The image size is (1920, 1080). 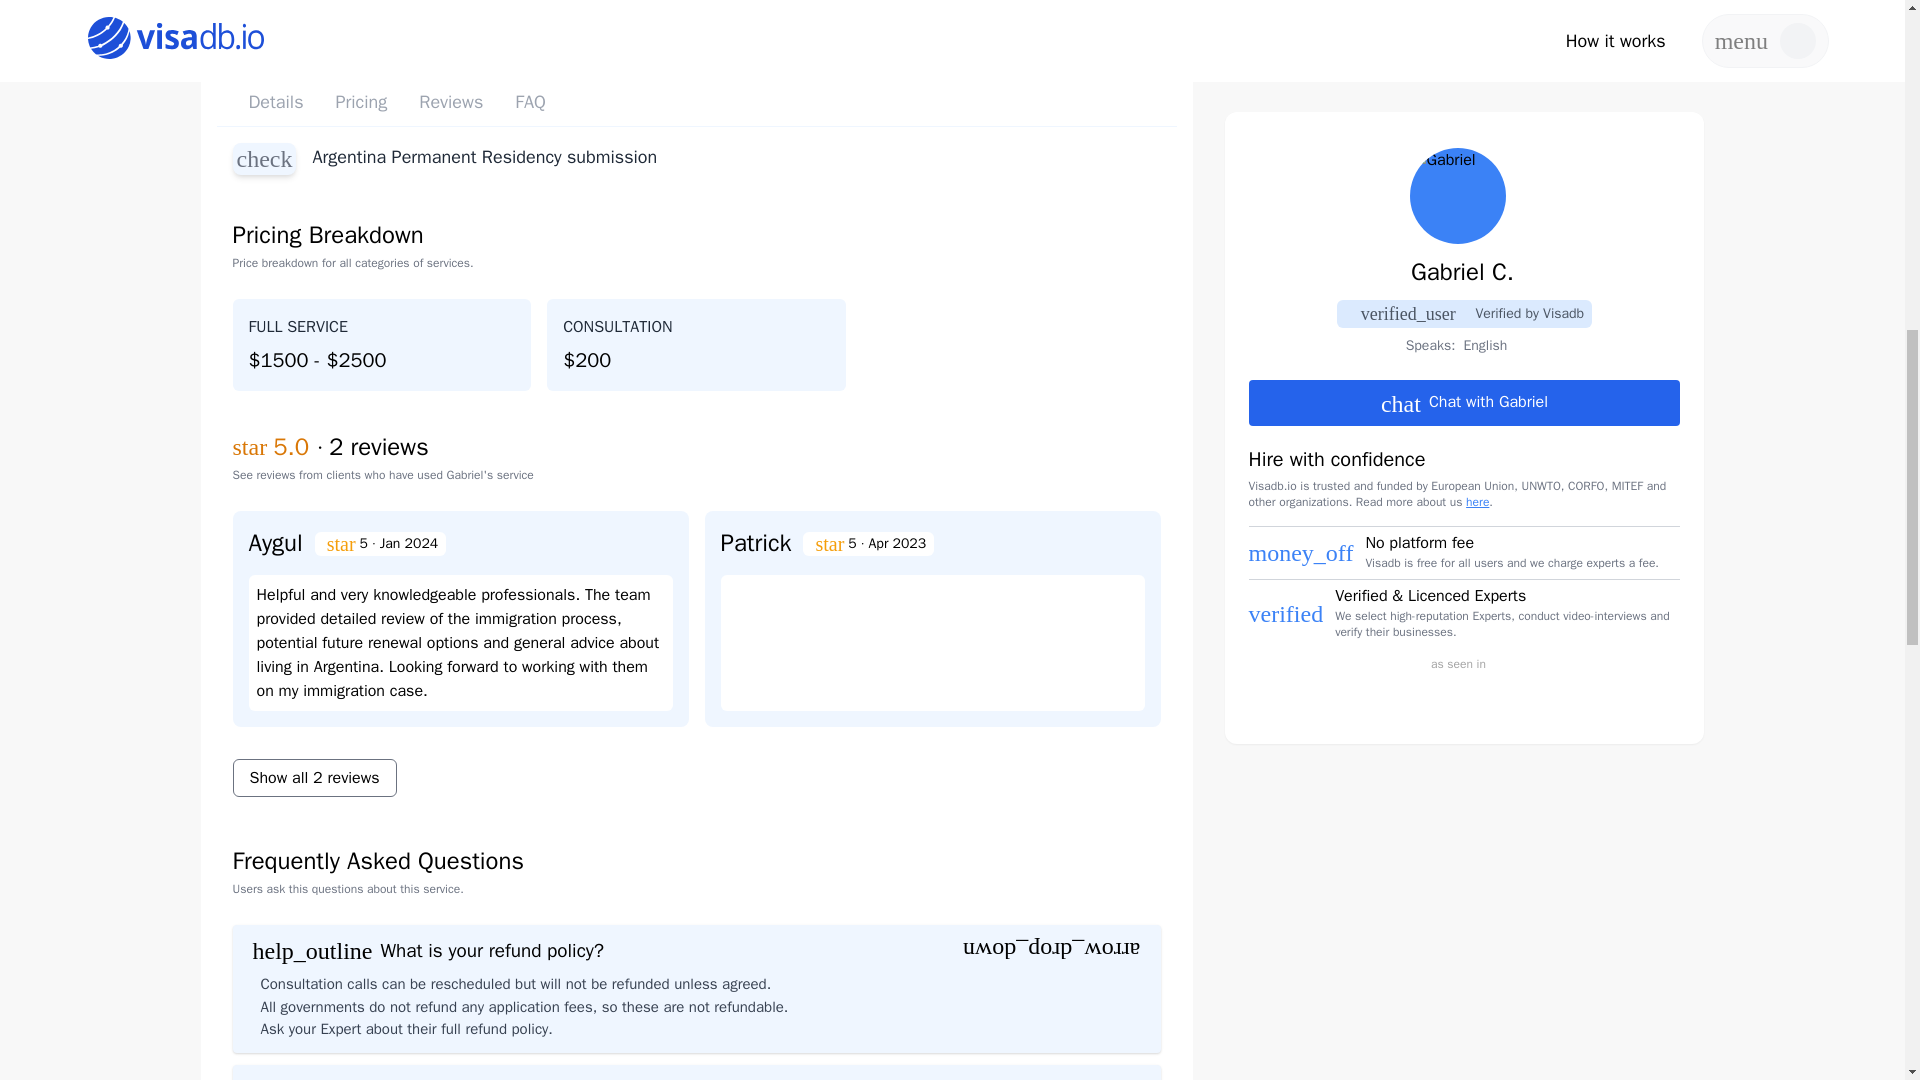 What do you see at coordinates (314, 776) in the screenshot?
I see `Show all 2 reviews` at bounding box center [314, 776].